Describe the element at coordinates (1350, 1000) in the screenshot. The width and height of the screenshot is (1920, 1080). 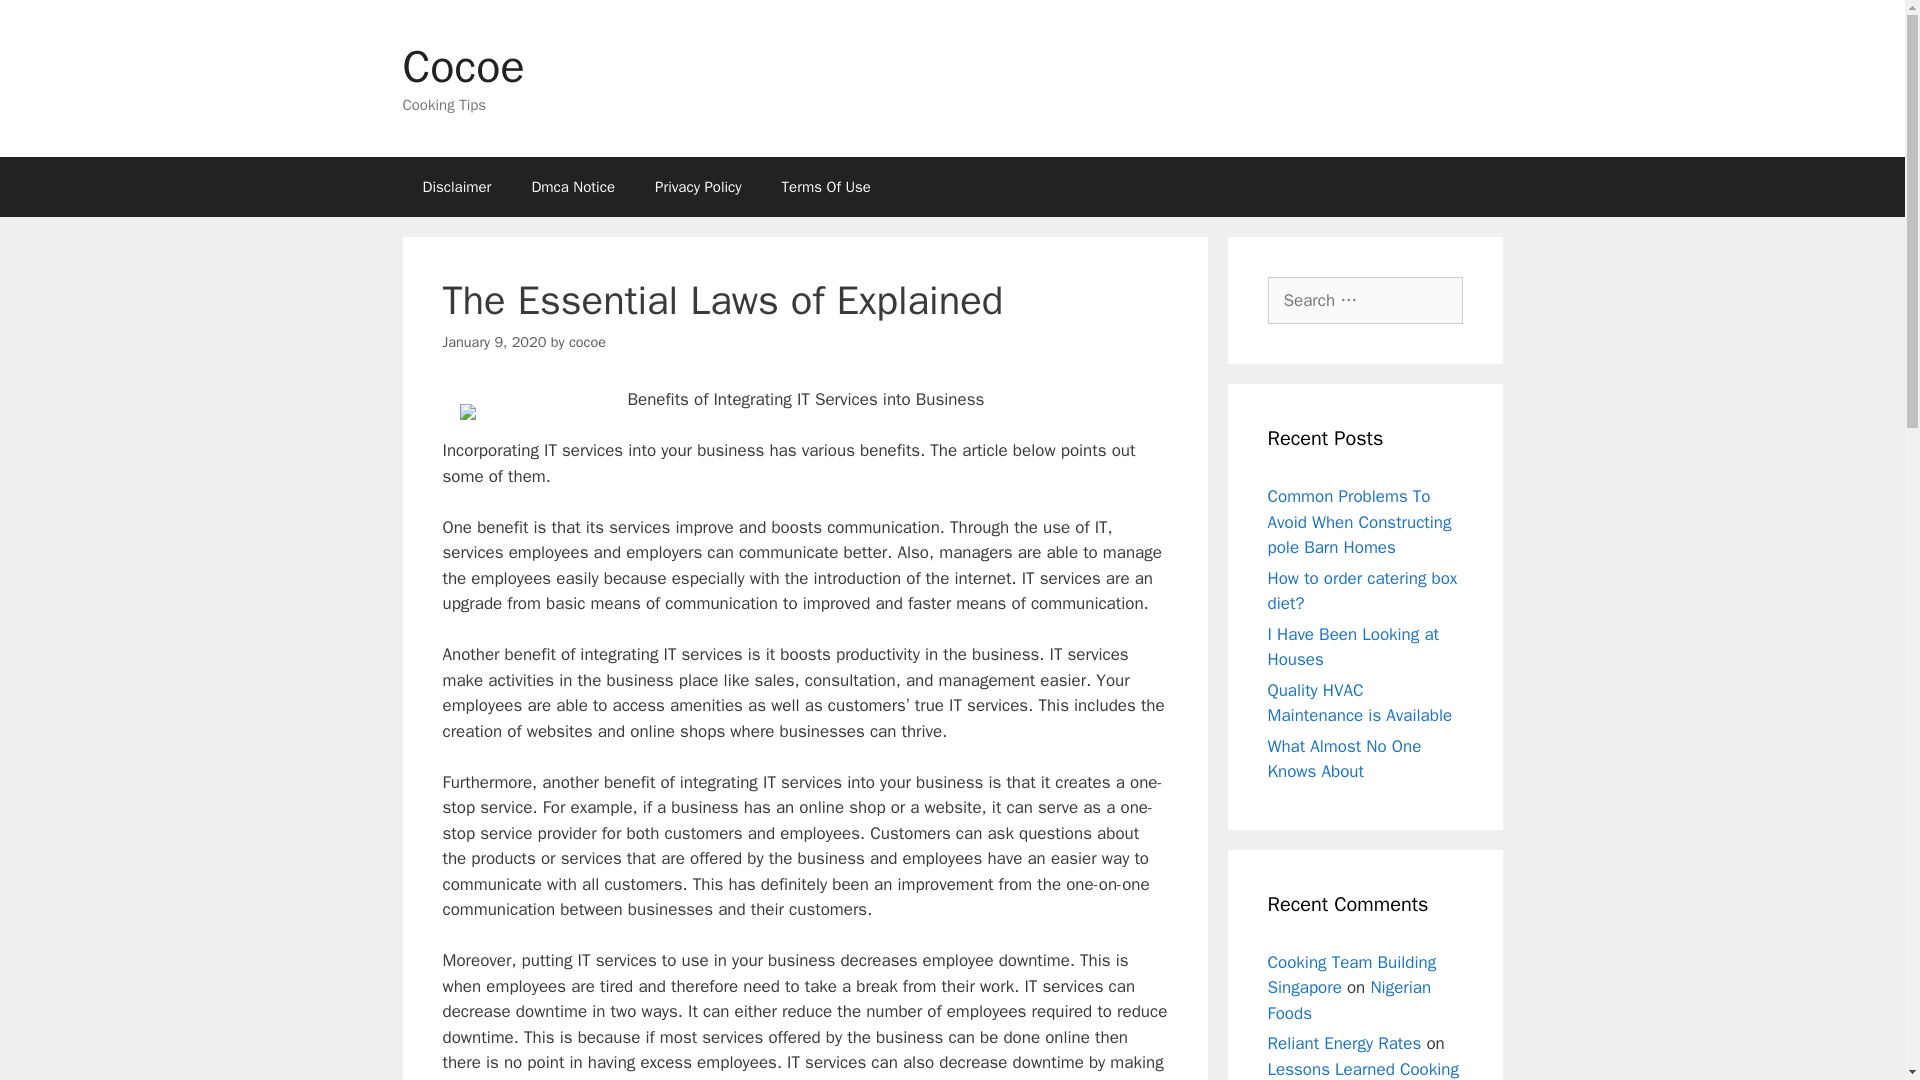
I see `Nigerian Foods` at that location.